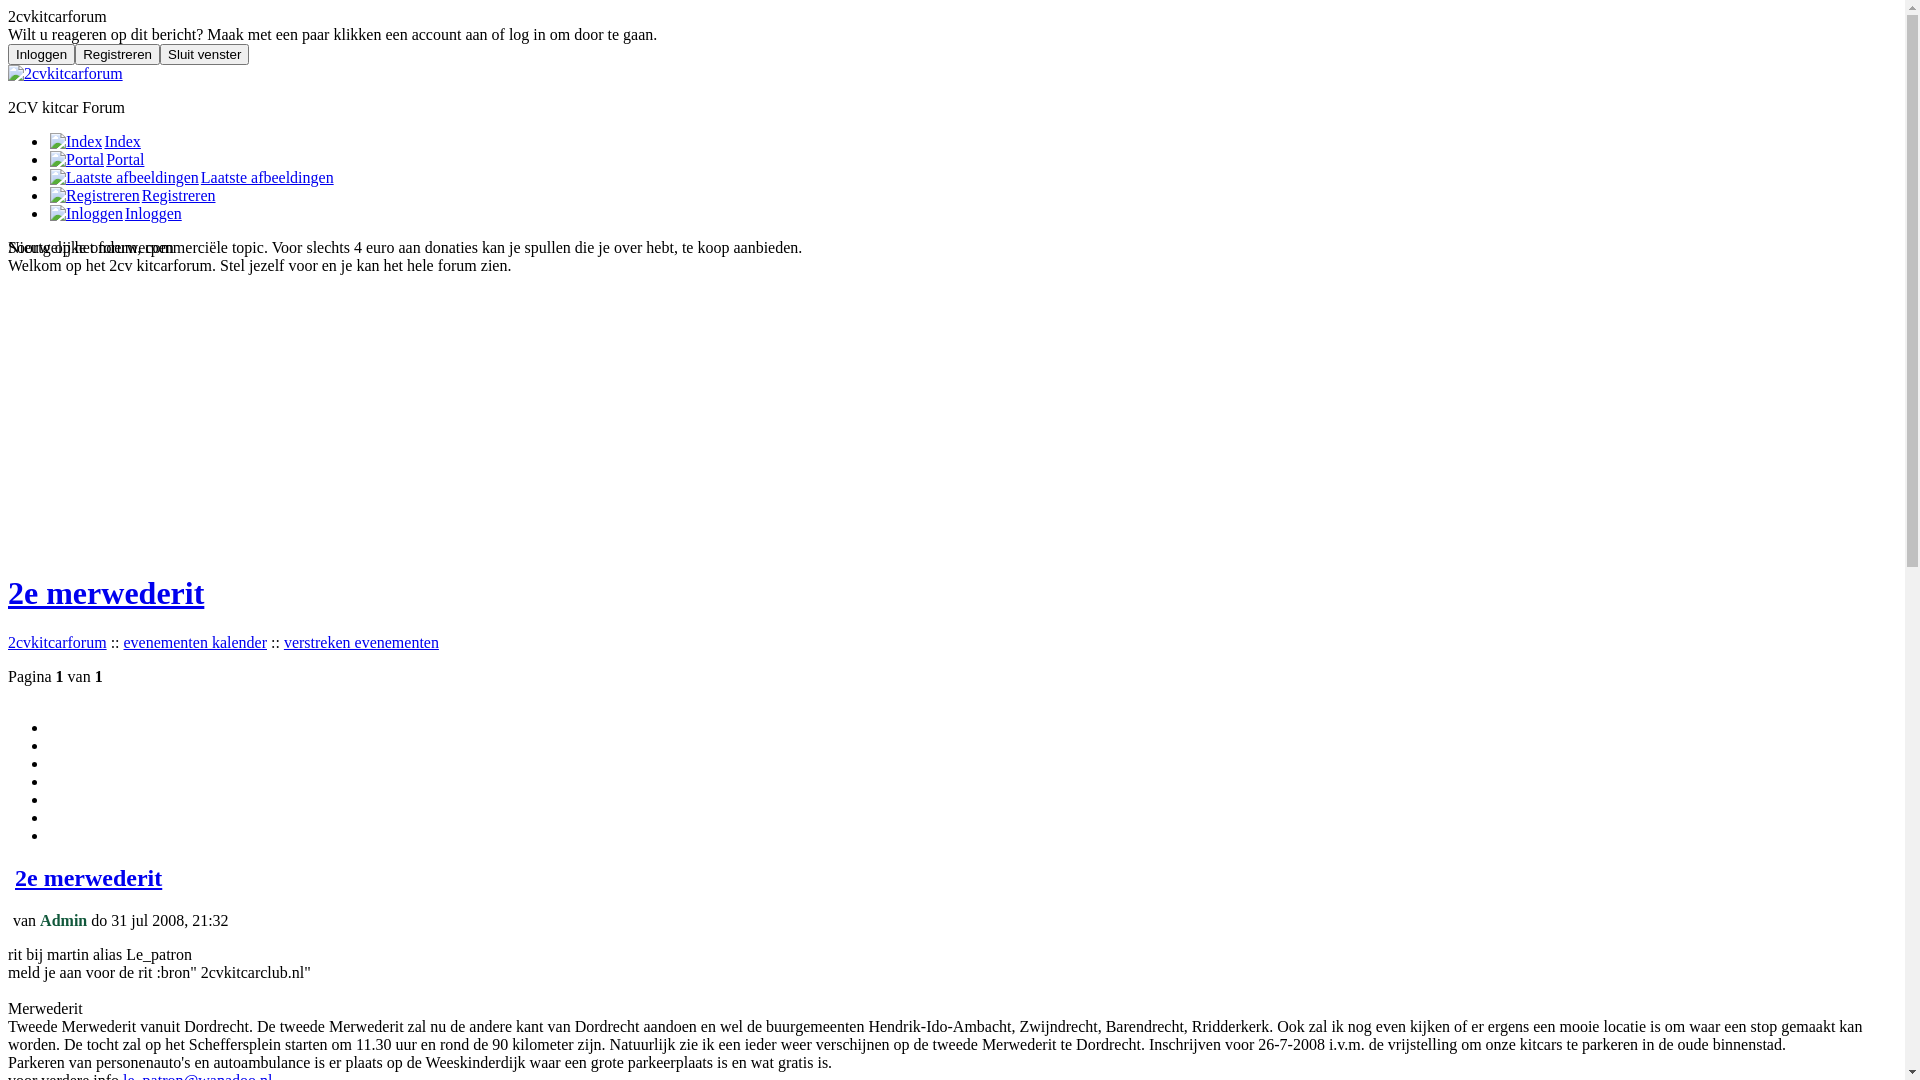 Image resolution: width=1920 pixels, height=1080 pixels. Describe the element at coordinates (94, 142) in the screenshot. I see `Index` at that location.